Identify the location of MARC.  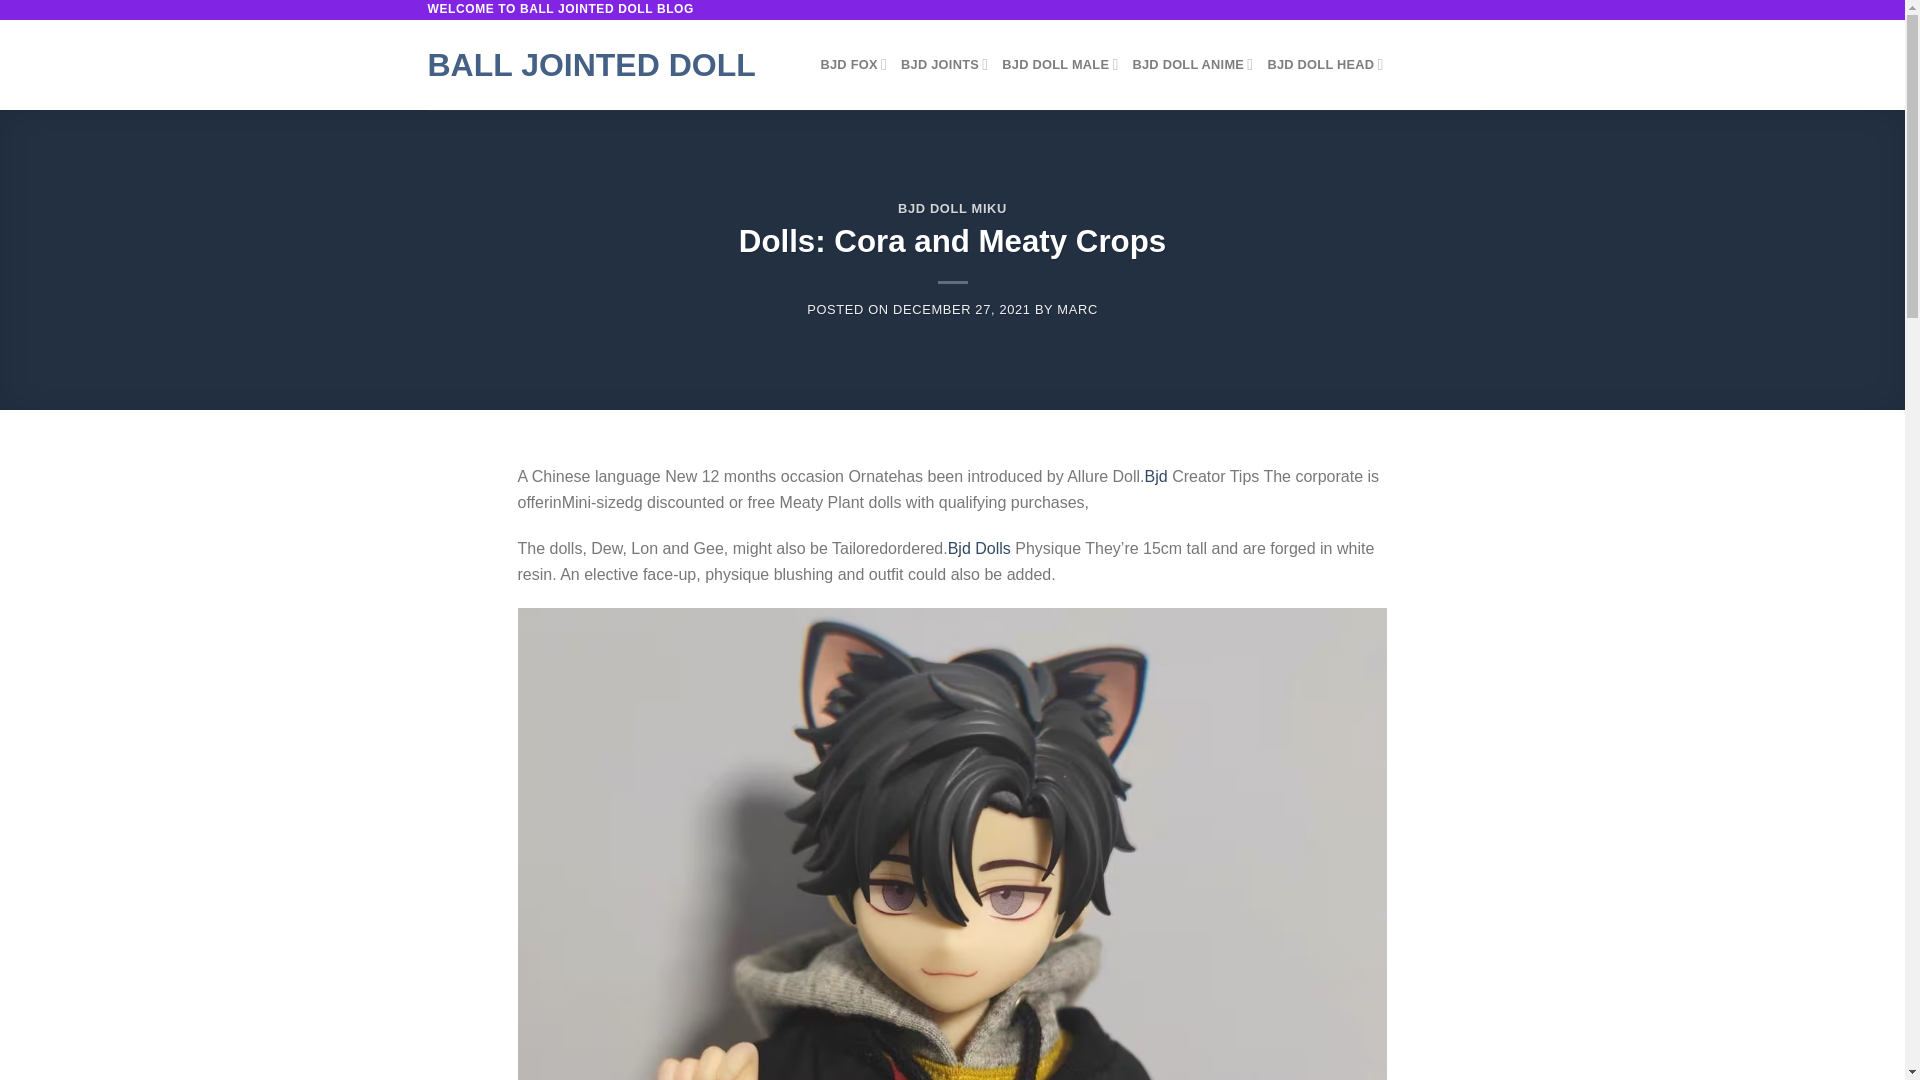
(1076, 310).